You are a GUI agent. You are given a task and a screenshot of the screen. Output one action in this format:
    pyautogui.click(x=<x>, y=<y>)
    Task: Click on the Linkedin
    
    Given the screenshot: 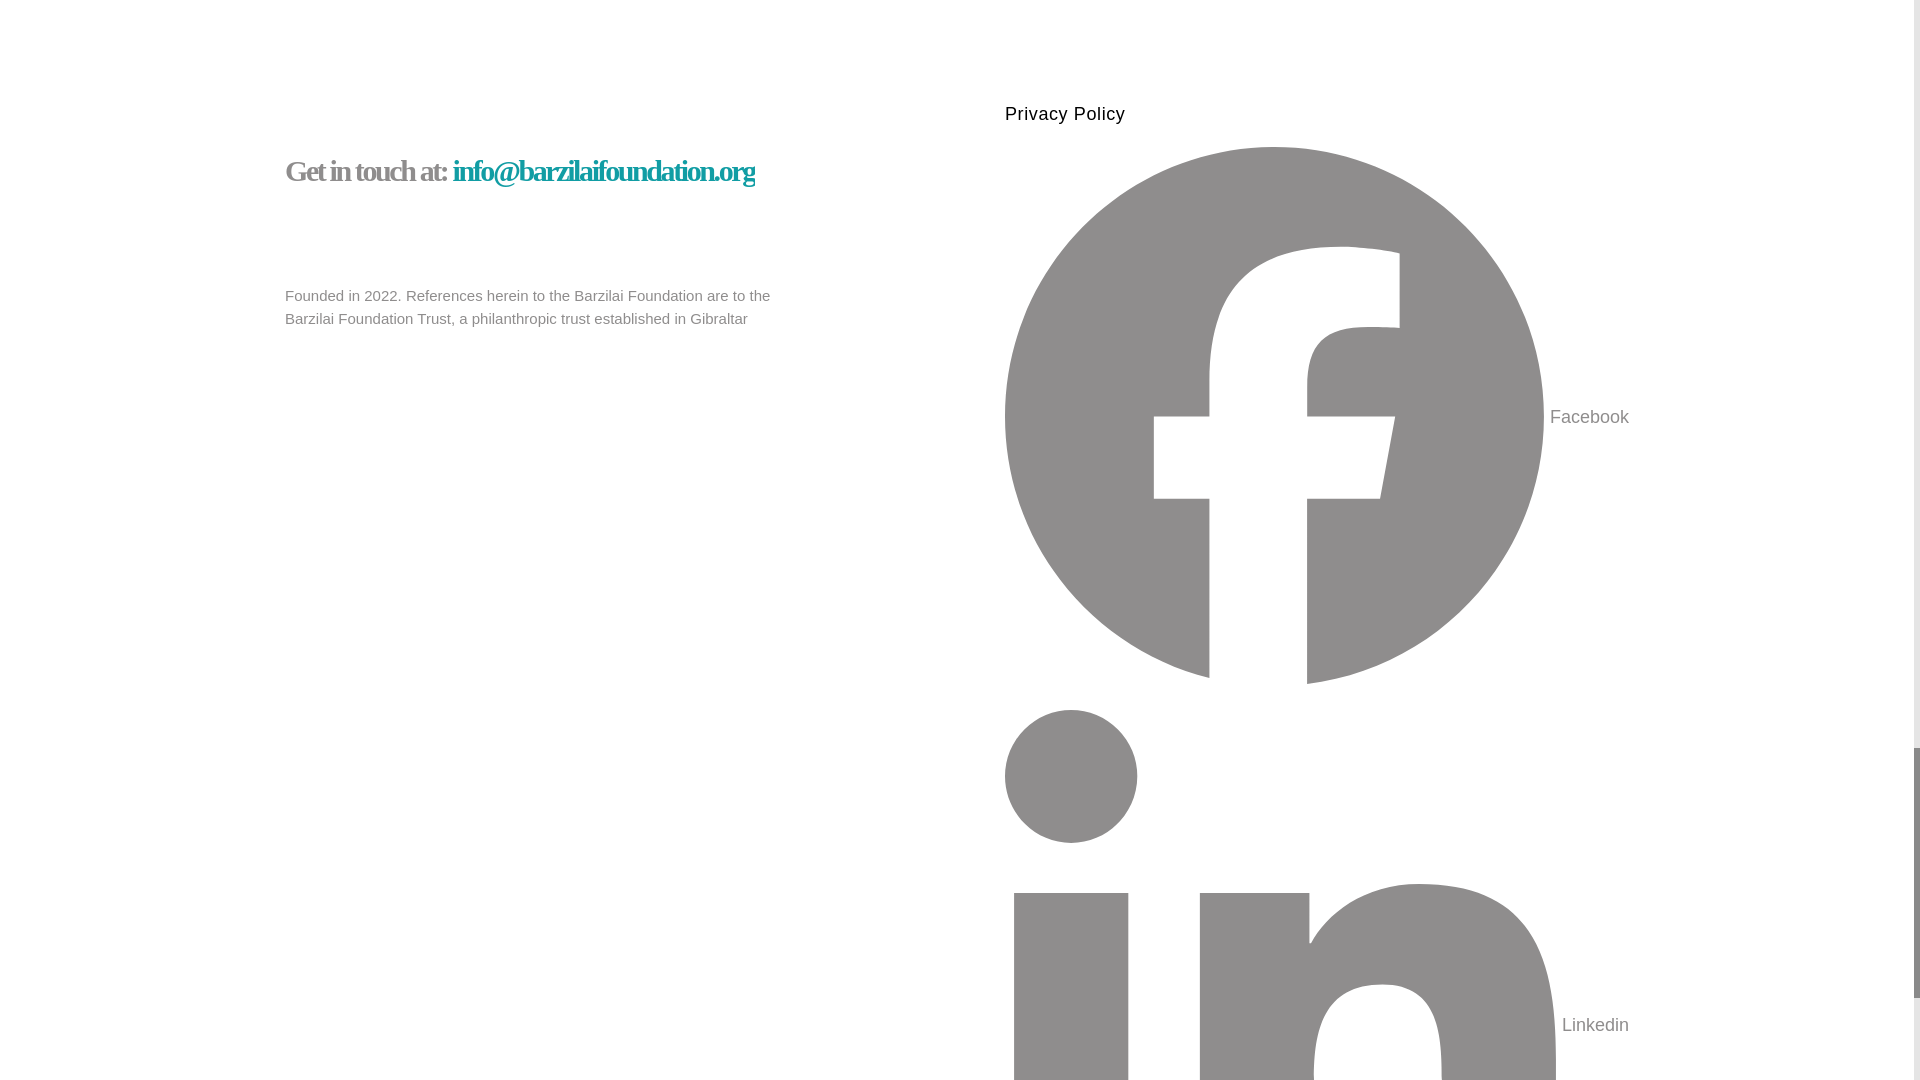 What is the action you would take?
    pyautogui.click(x=1316, y=894)
    